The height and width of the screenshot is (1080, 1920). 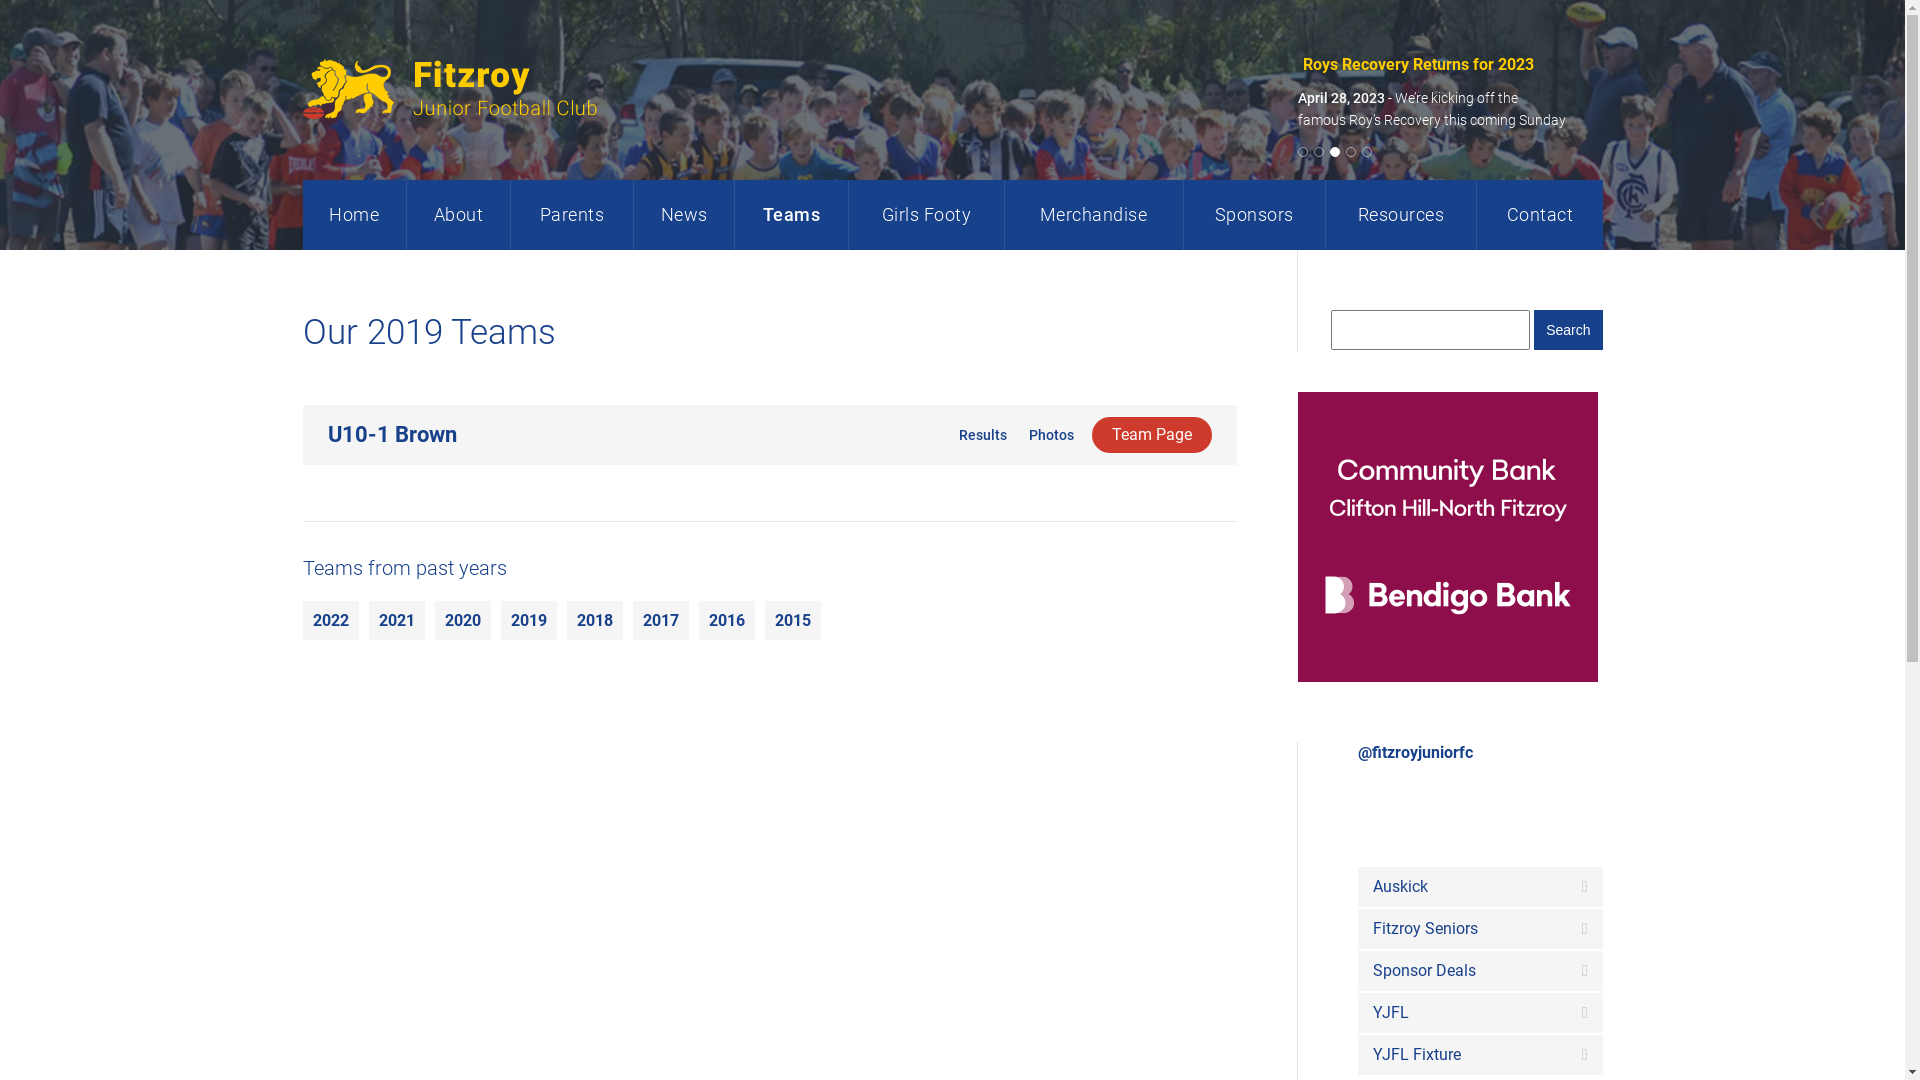 What do you see at coordinates (528, 620) in the screenshot?
I see `2019` at bounding box center [528, 620].